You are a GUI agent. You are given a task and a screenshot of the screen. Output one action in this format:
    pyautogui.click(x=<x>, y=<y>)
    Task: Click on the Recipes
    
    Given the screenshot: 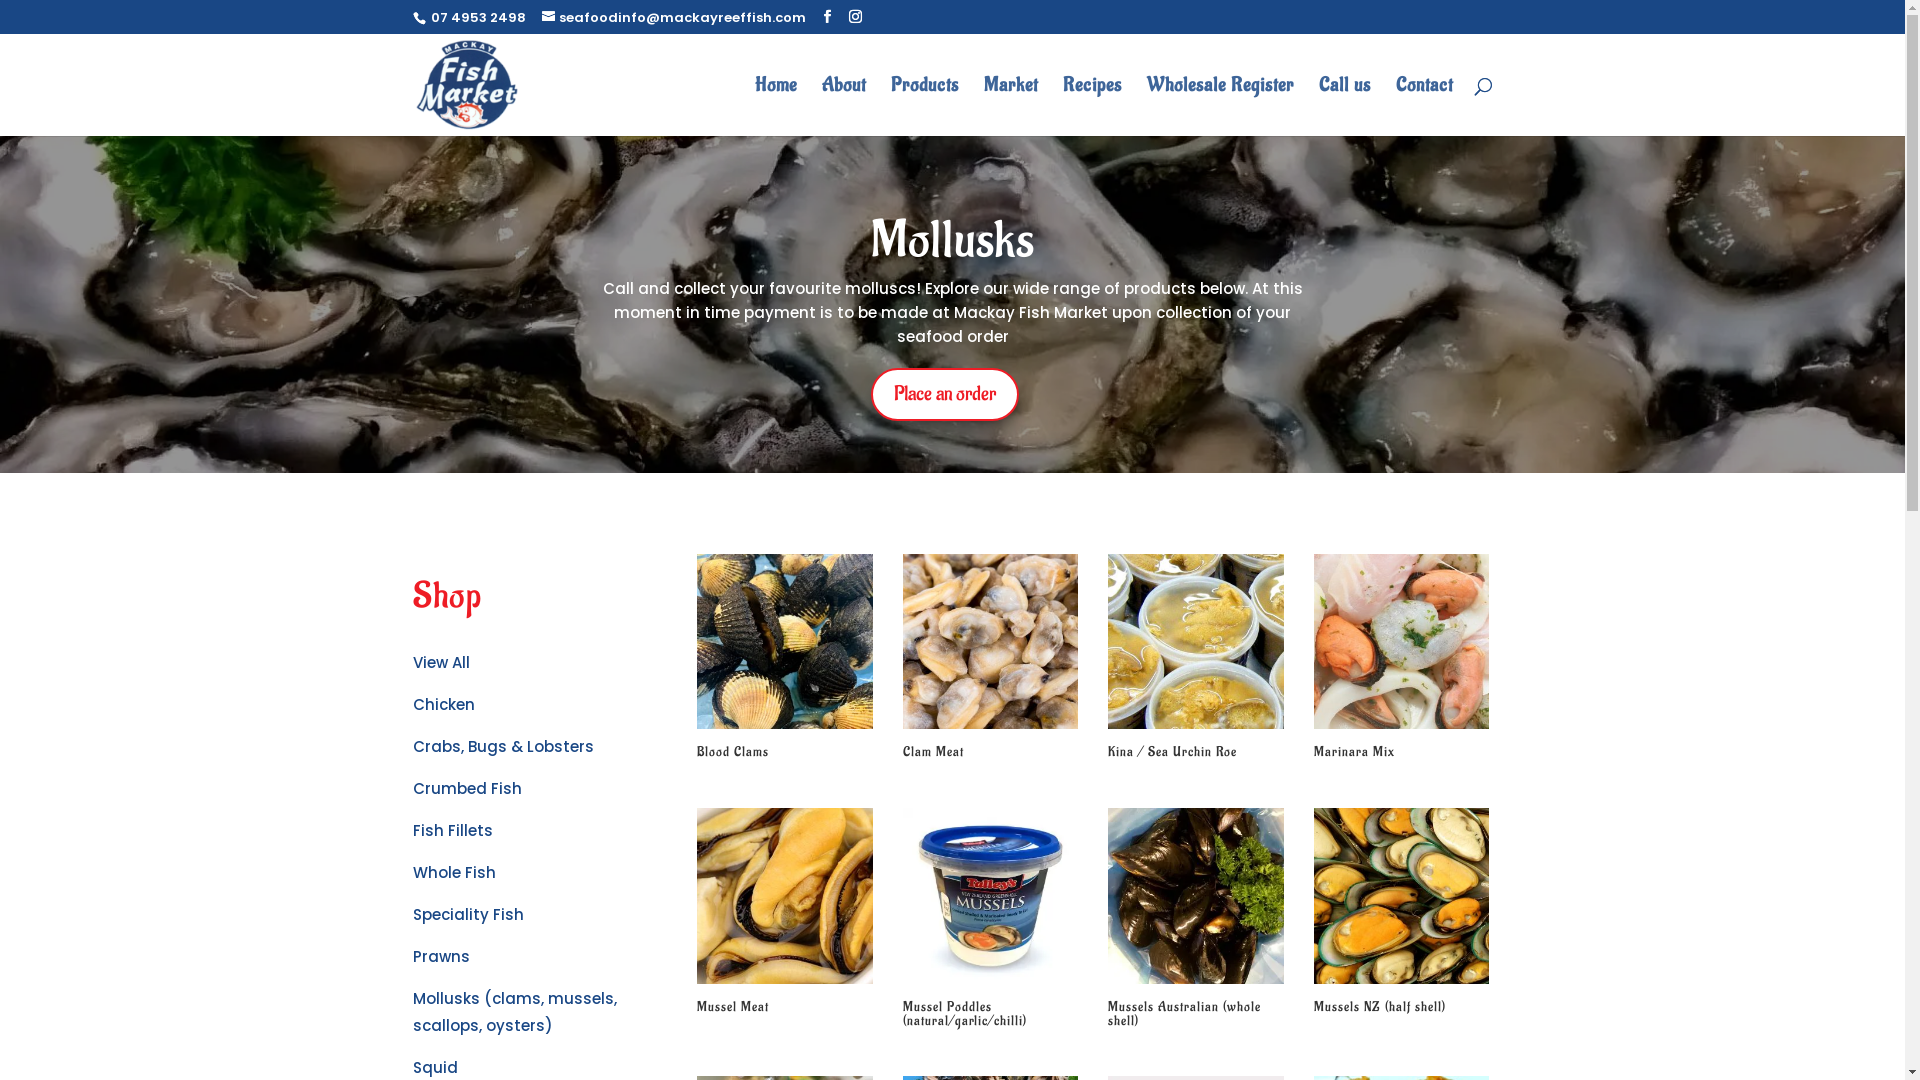 What is the action you would take?
    pyautogui.click(x=1092, y=106)
    